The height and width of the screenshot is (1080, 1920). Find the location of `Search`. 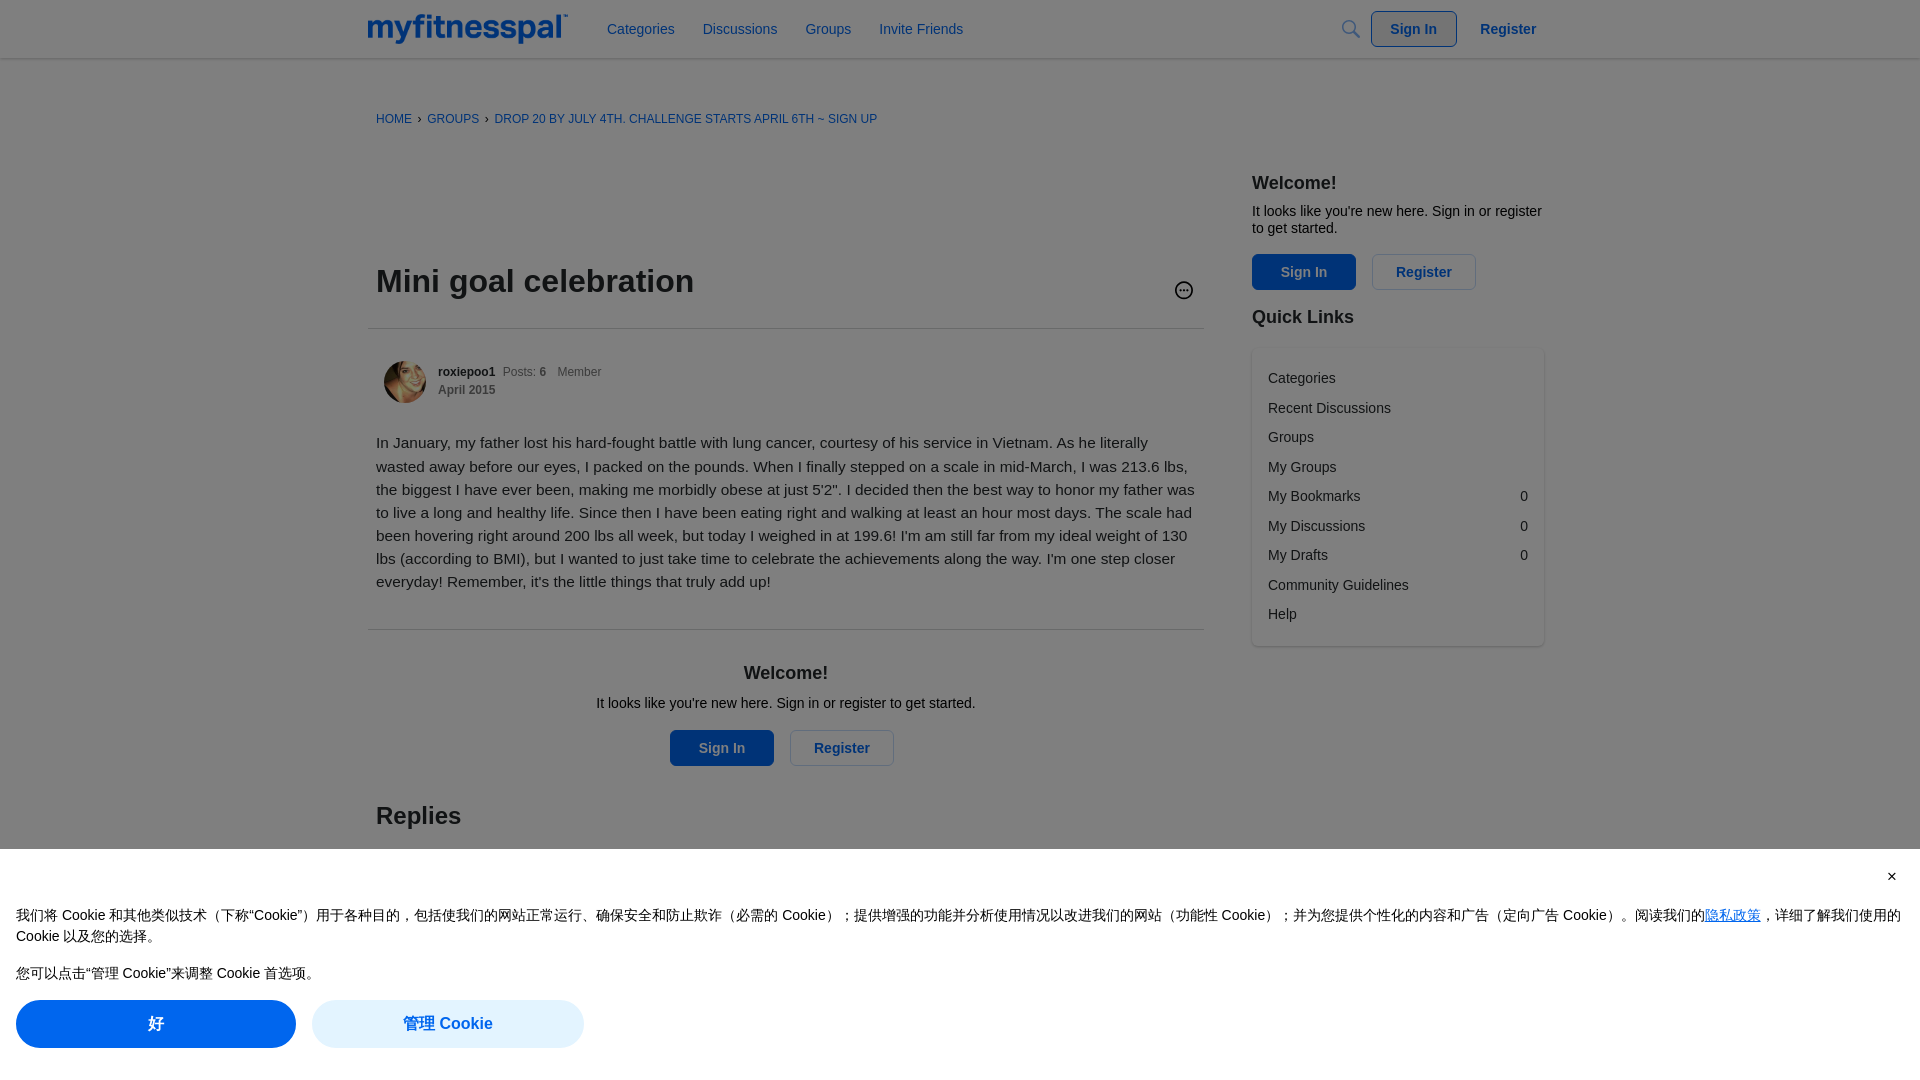

Search is located at coordinates (1350, 28).